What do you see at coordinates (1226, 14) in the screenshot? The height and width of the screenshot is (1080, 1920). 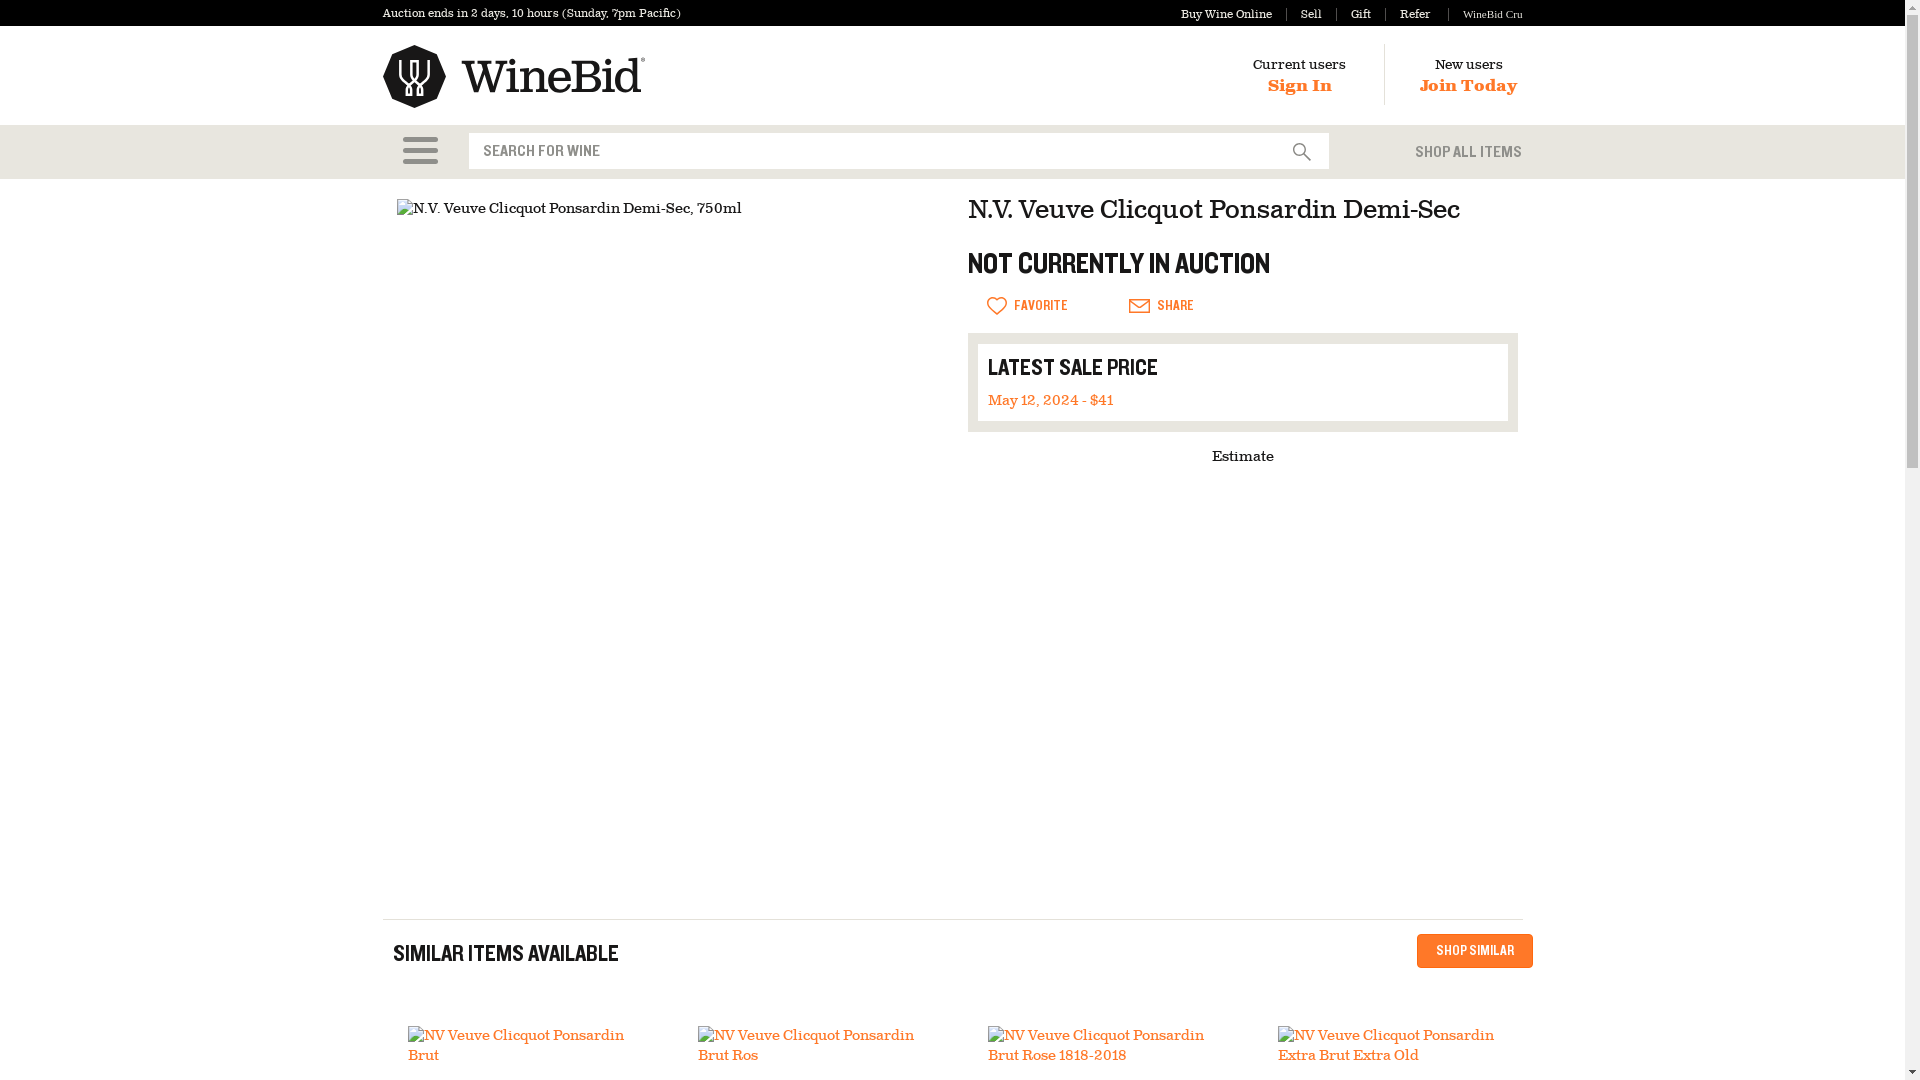 I see `Buy Wine Online` at bounding box center [1226, 14].